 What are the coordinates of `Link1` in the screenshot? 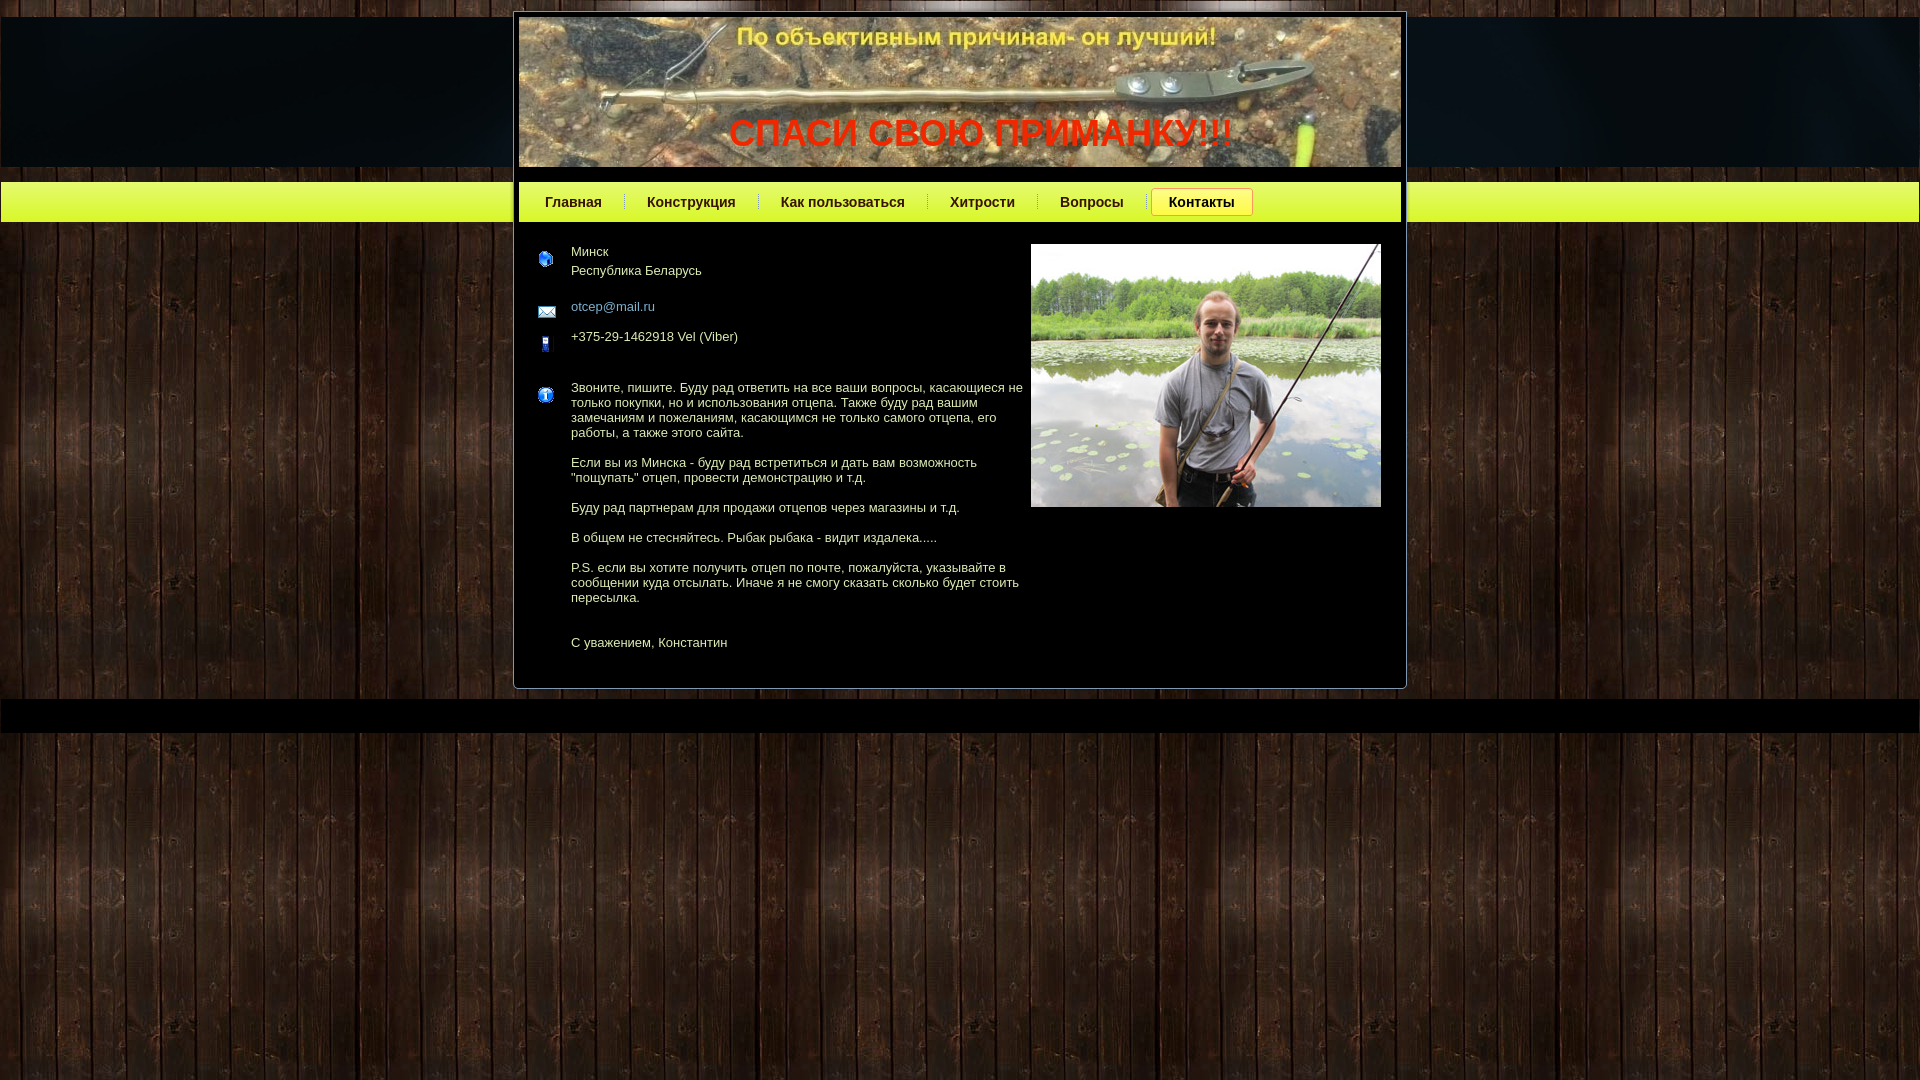 It's located at (925, 710).